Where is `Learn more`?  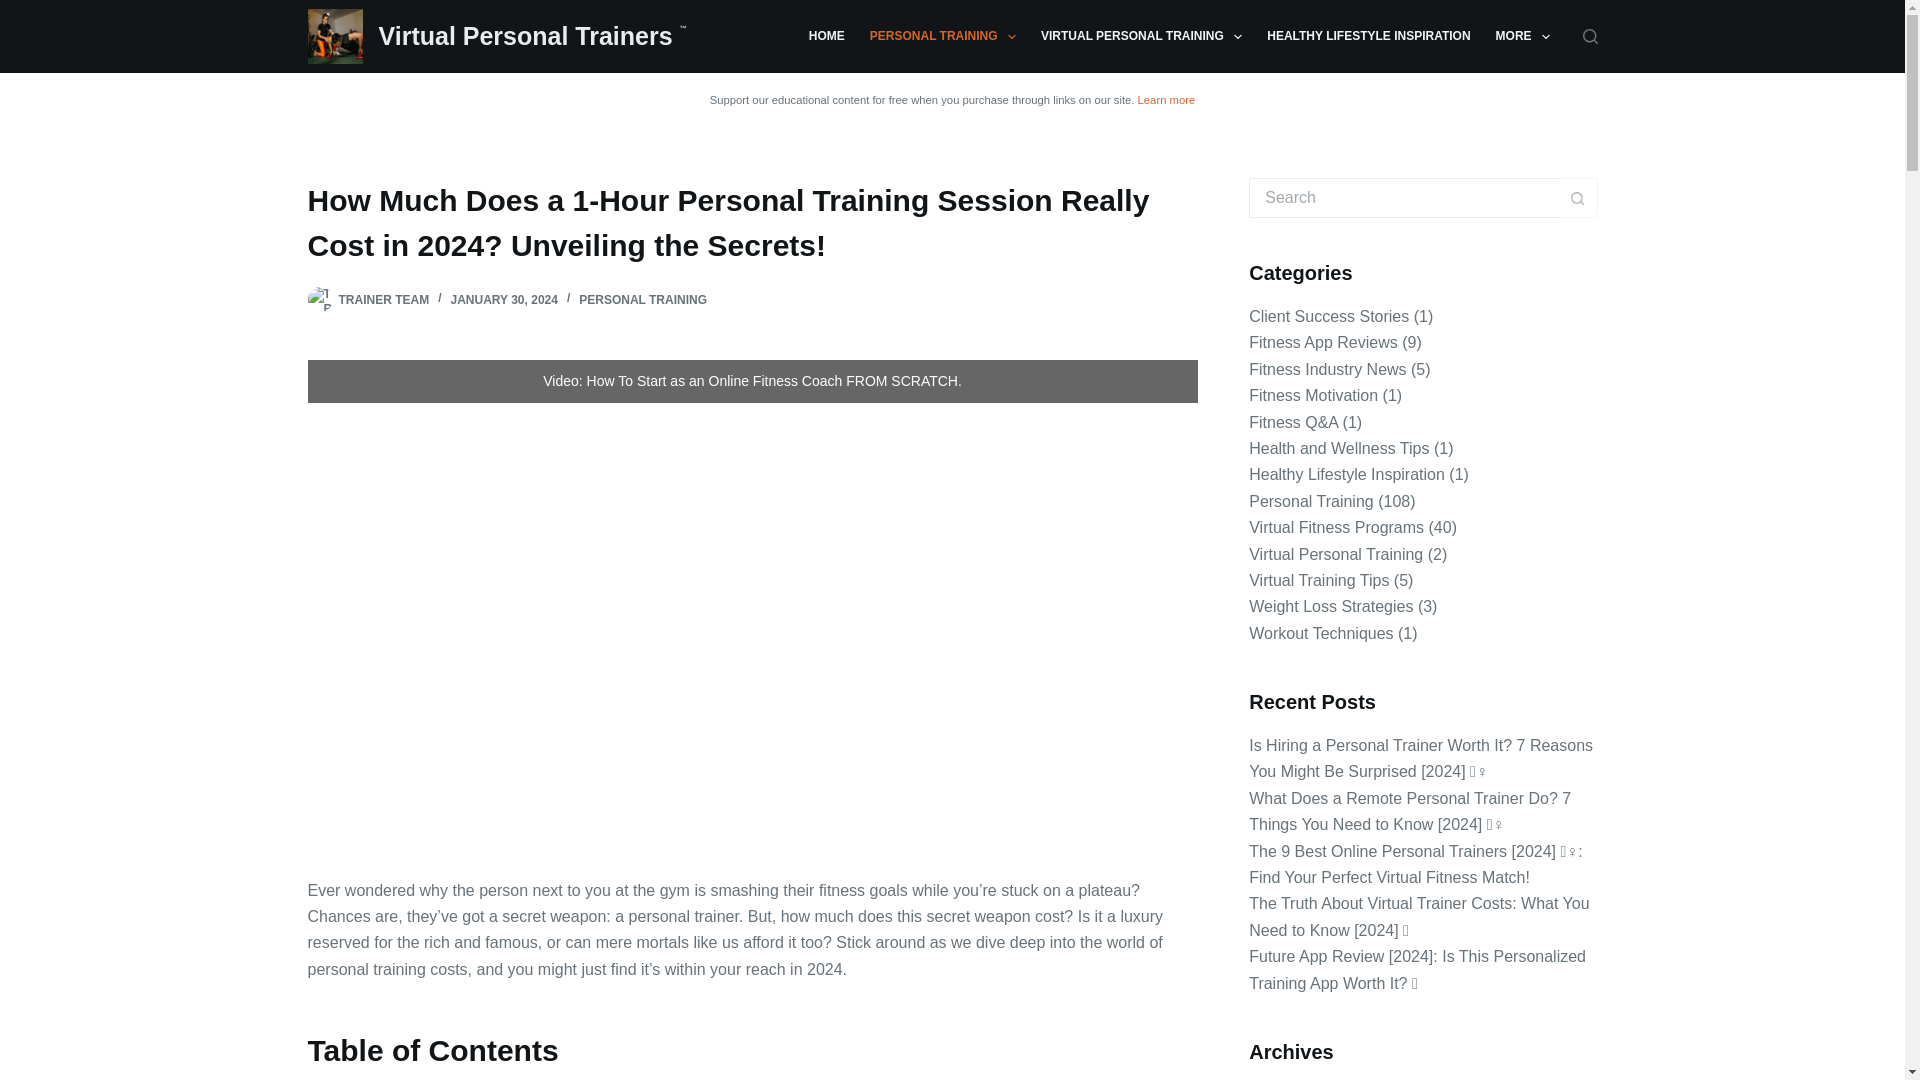 Learn more is located at coordinates (1167, 99).